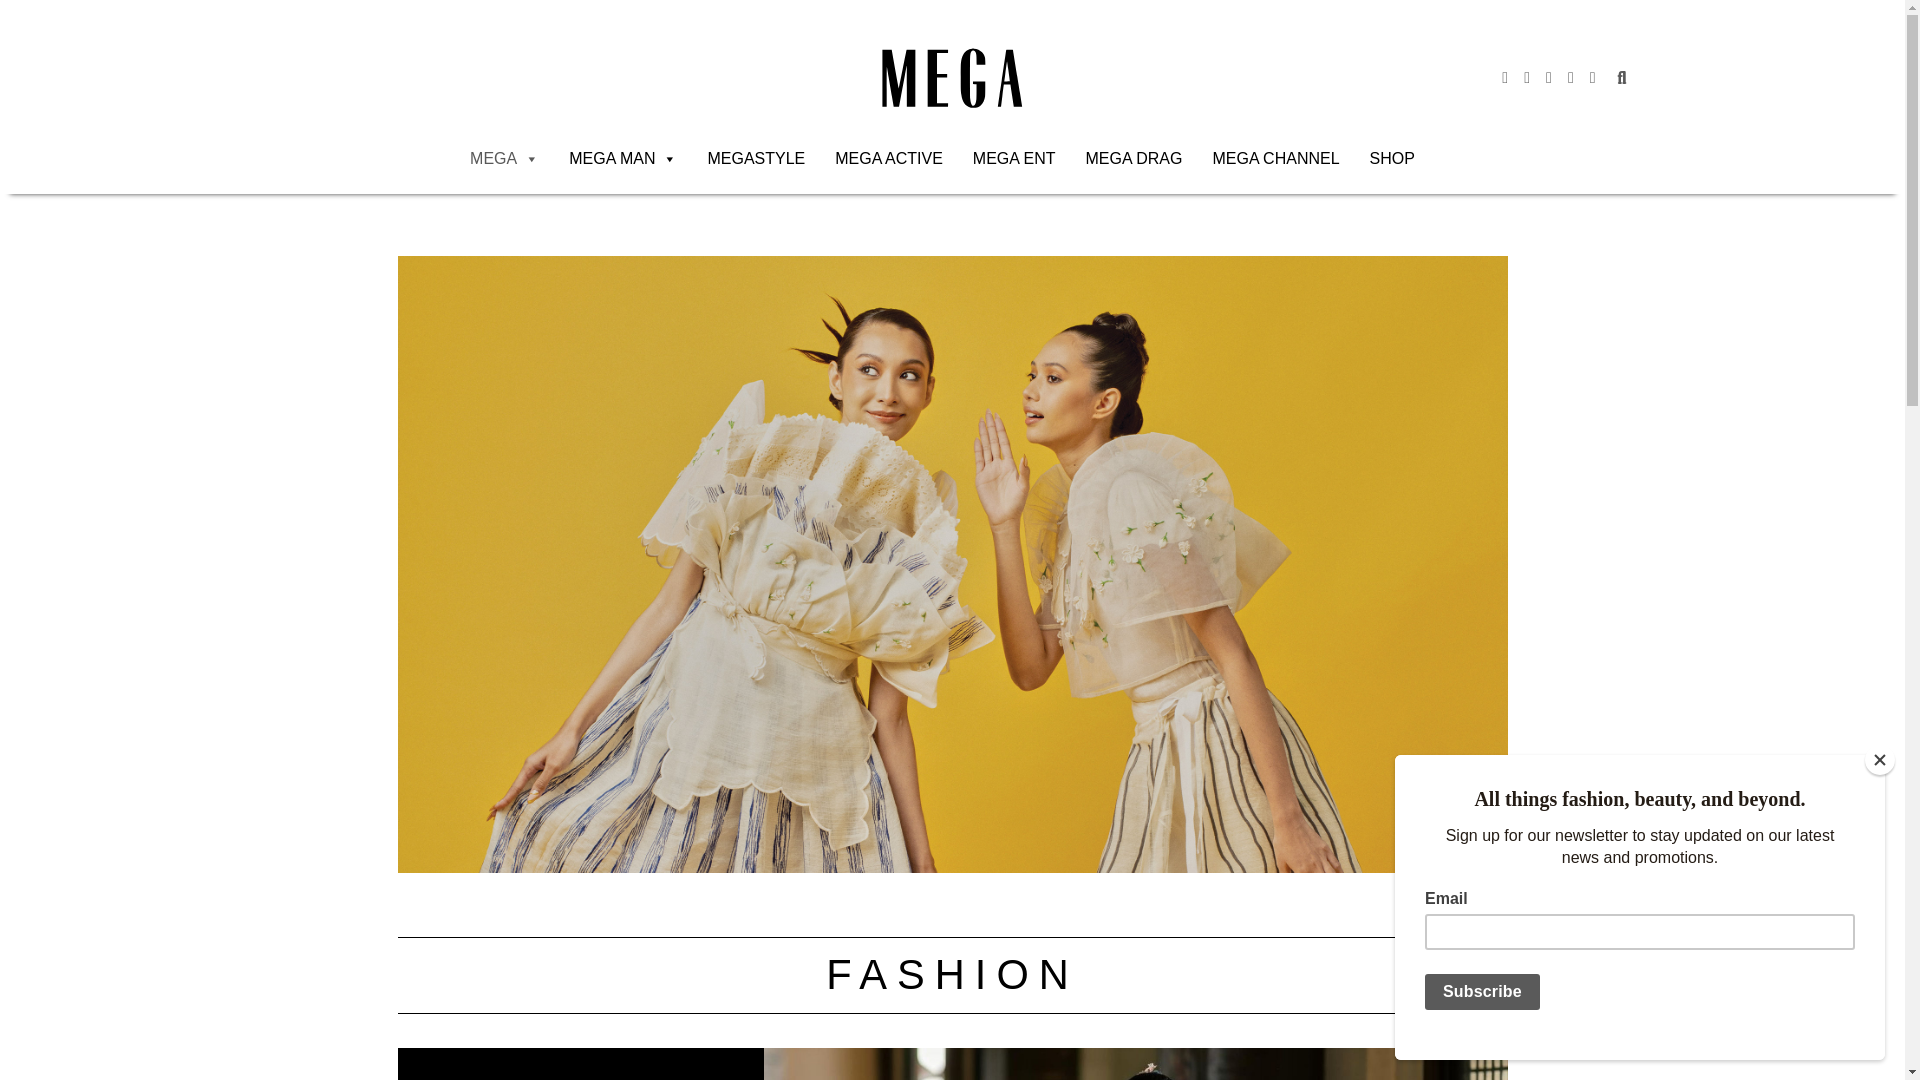 Image resolution: width=1920 pixels, height=1080 pixels. Describe the element at coordinates (622, 159) in the screenshot. I see `MEGA MAN` at that location.